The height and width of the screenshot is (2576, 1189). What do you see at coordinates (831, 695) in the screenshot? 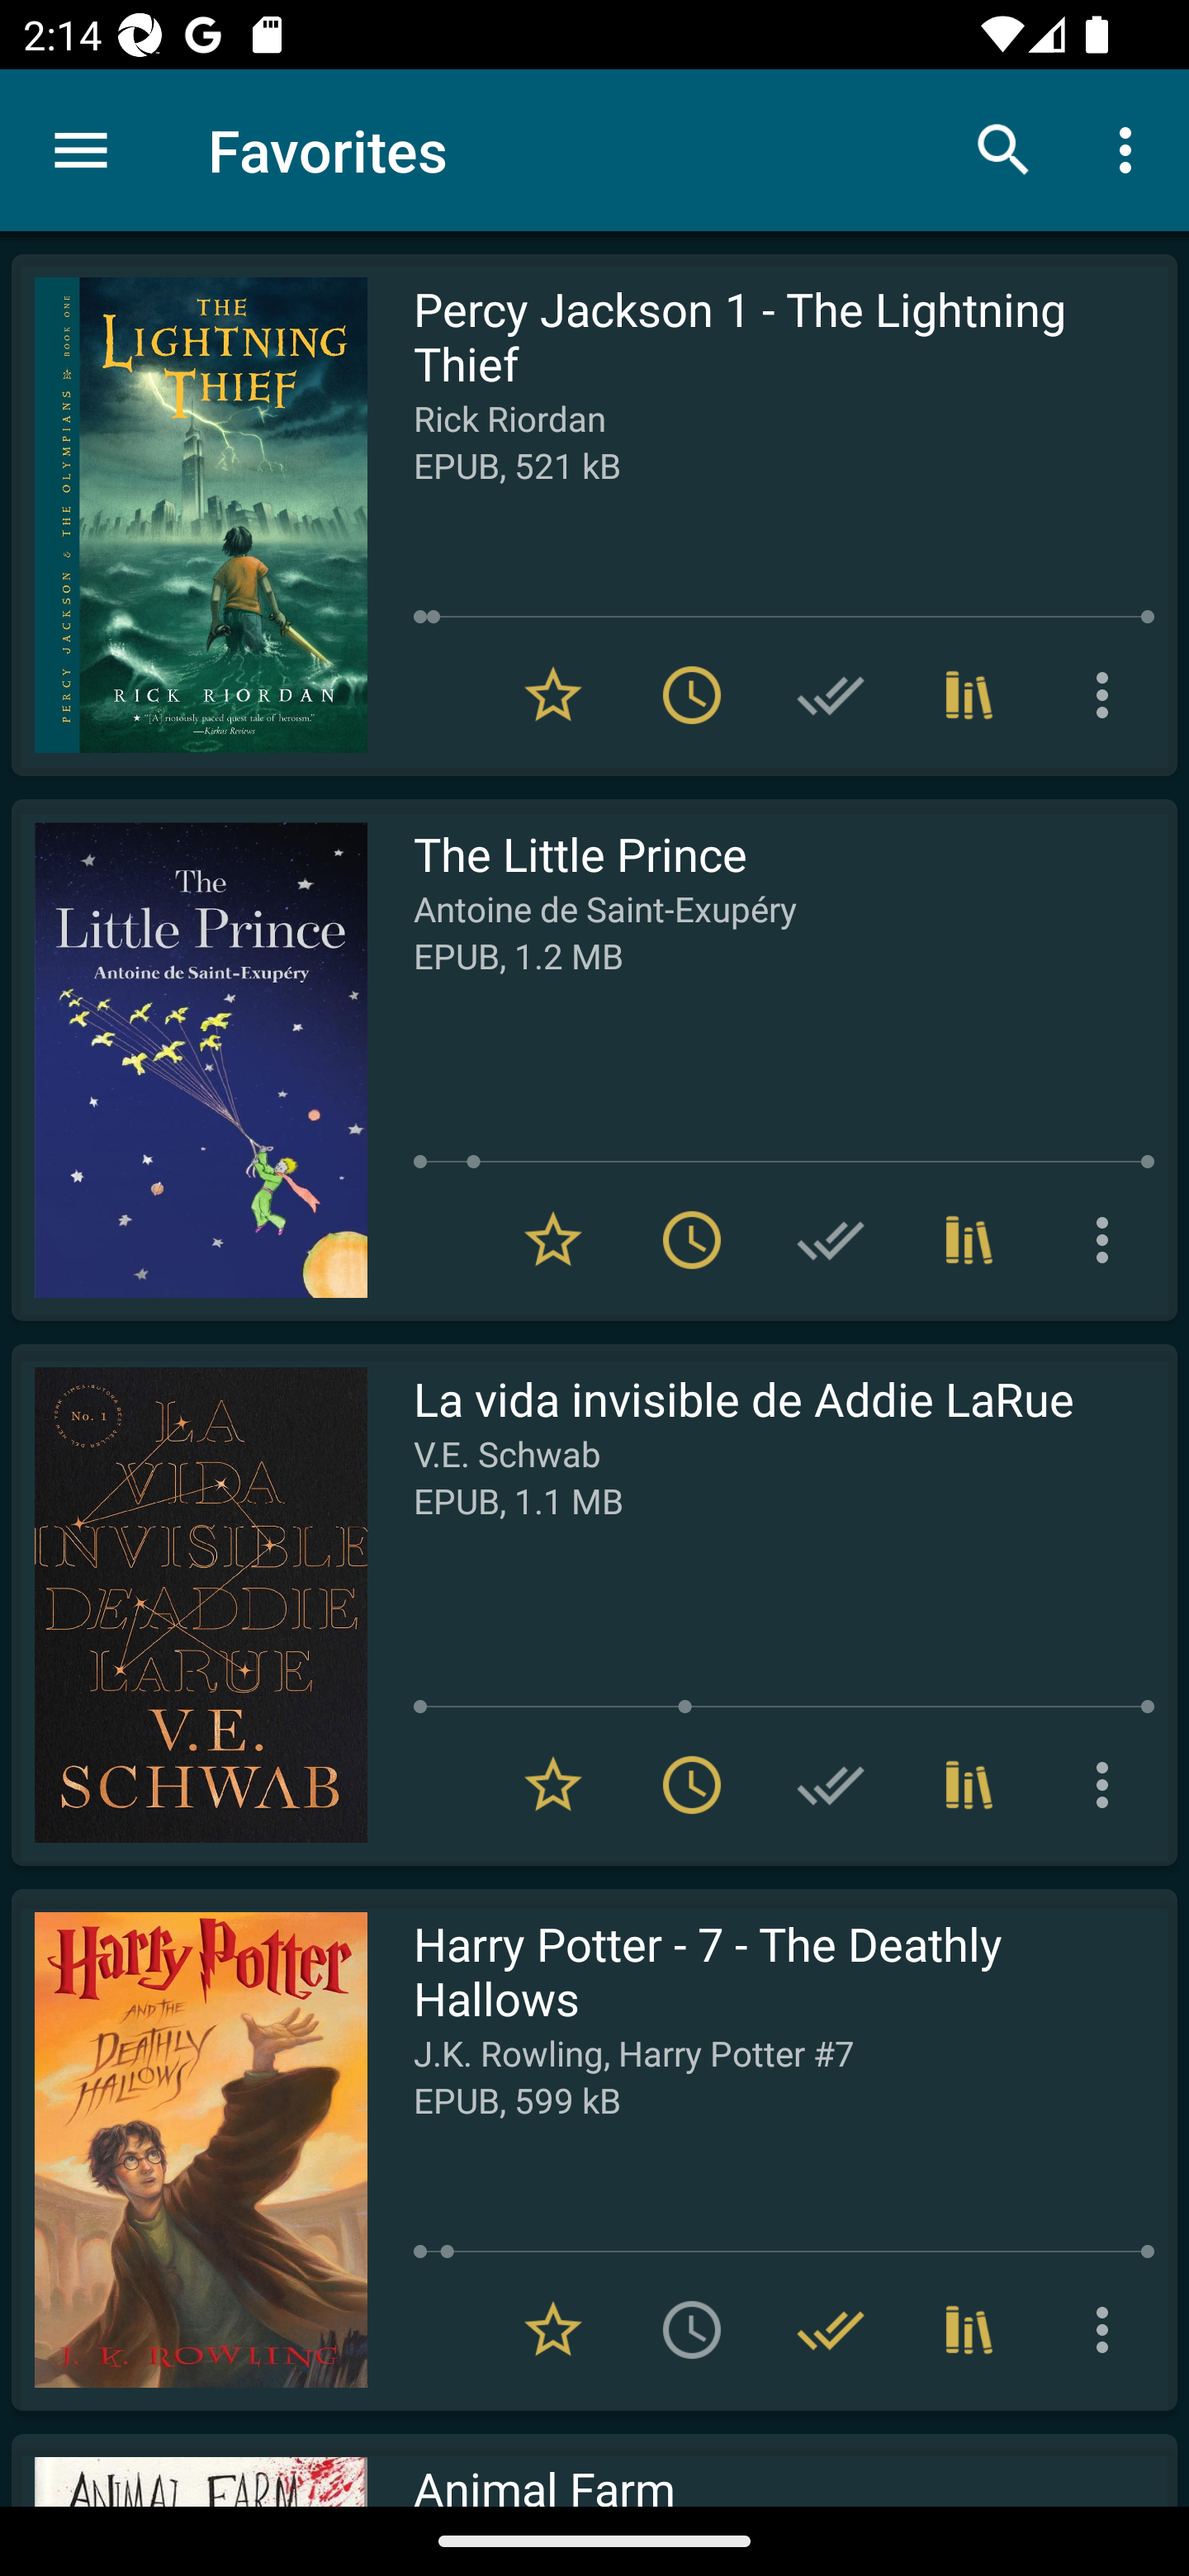
I see `Add to Have read` at bounding box center [831, 695].